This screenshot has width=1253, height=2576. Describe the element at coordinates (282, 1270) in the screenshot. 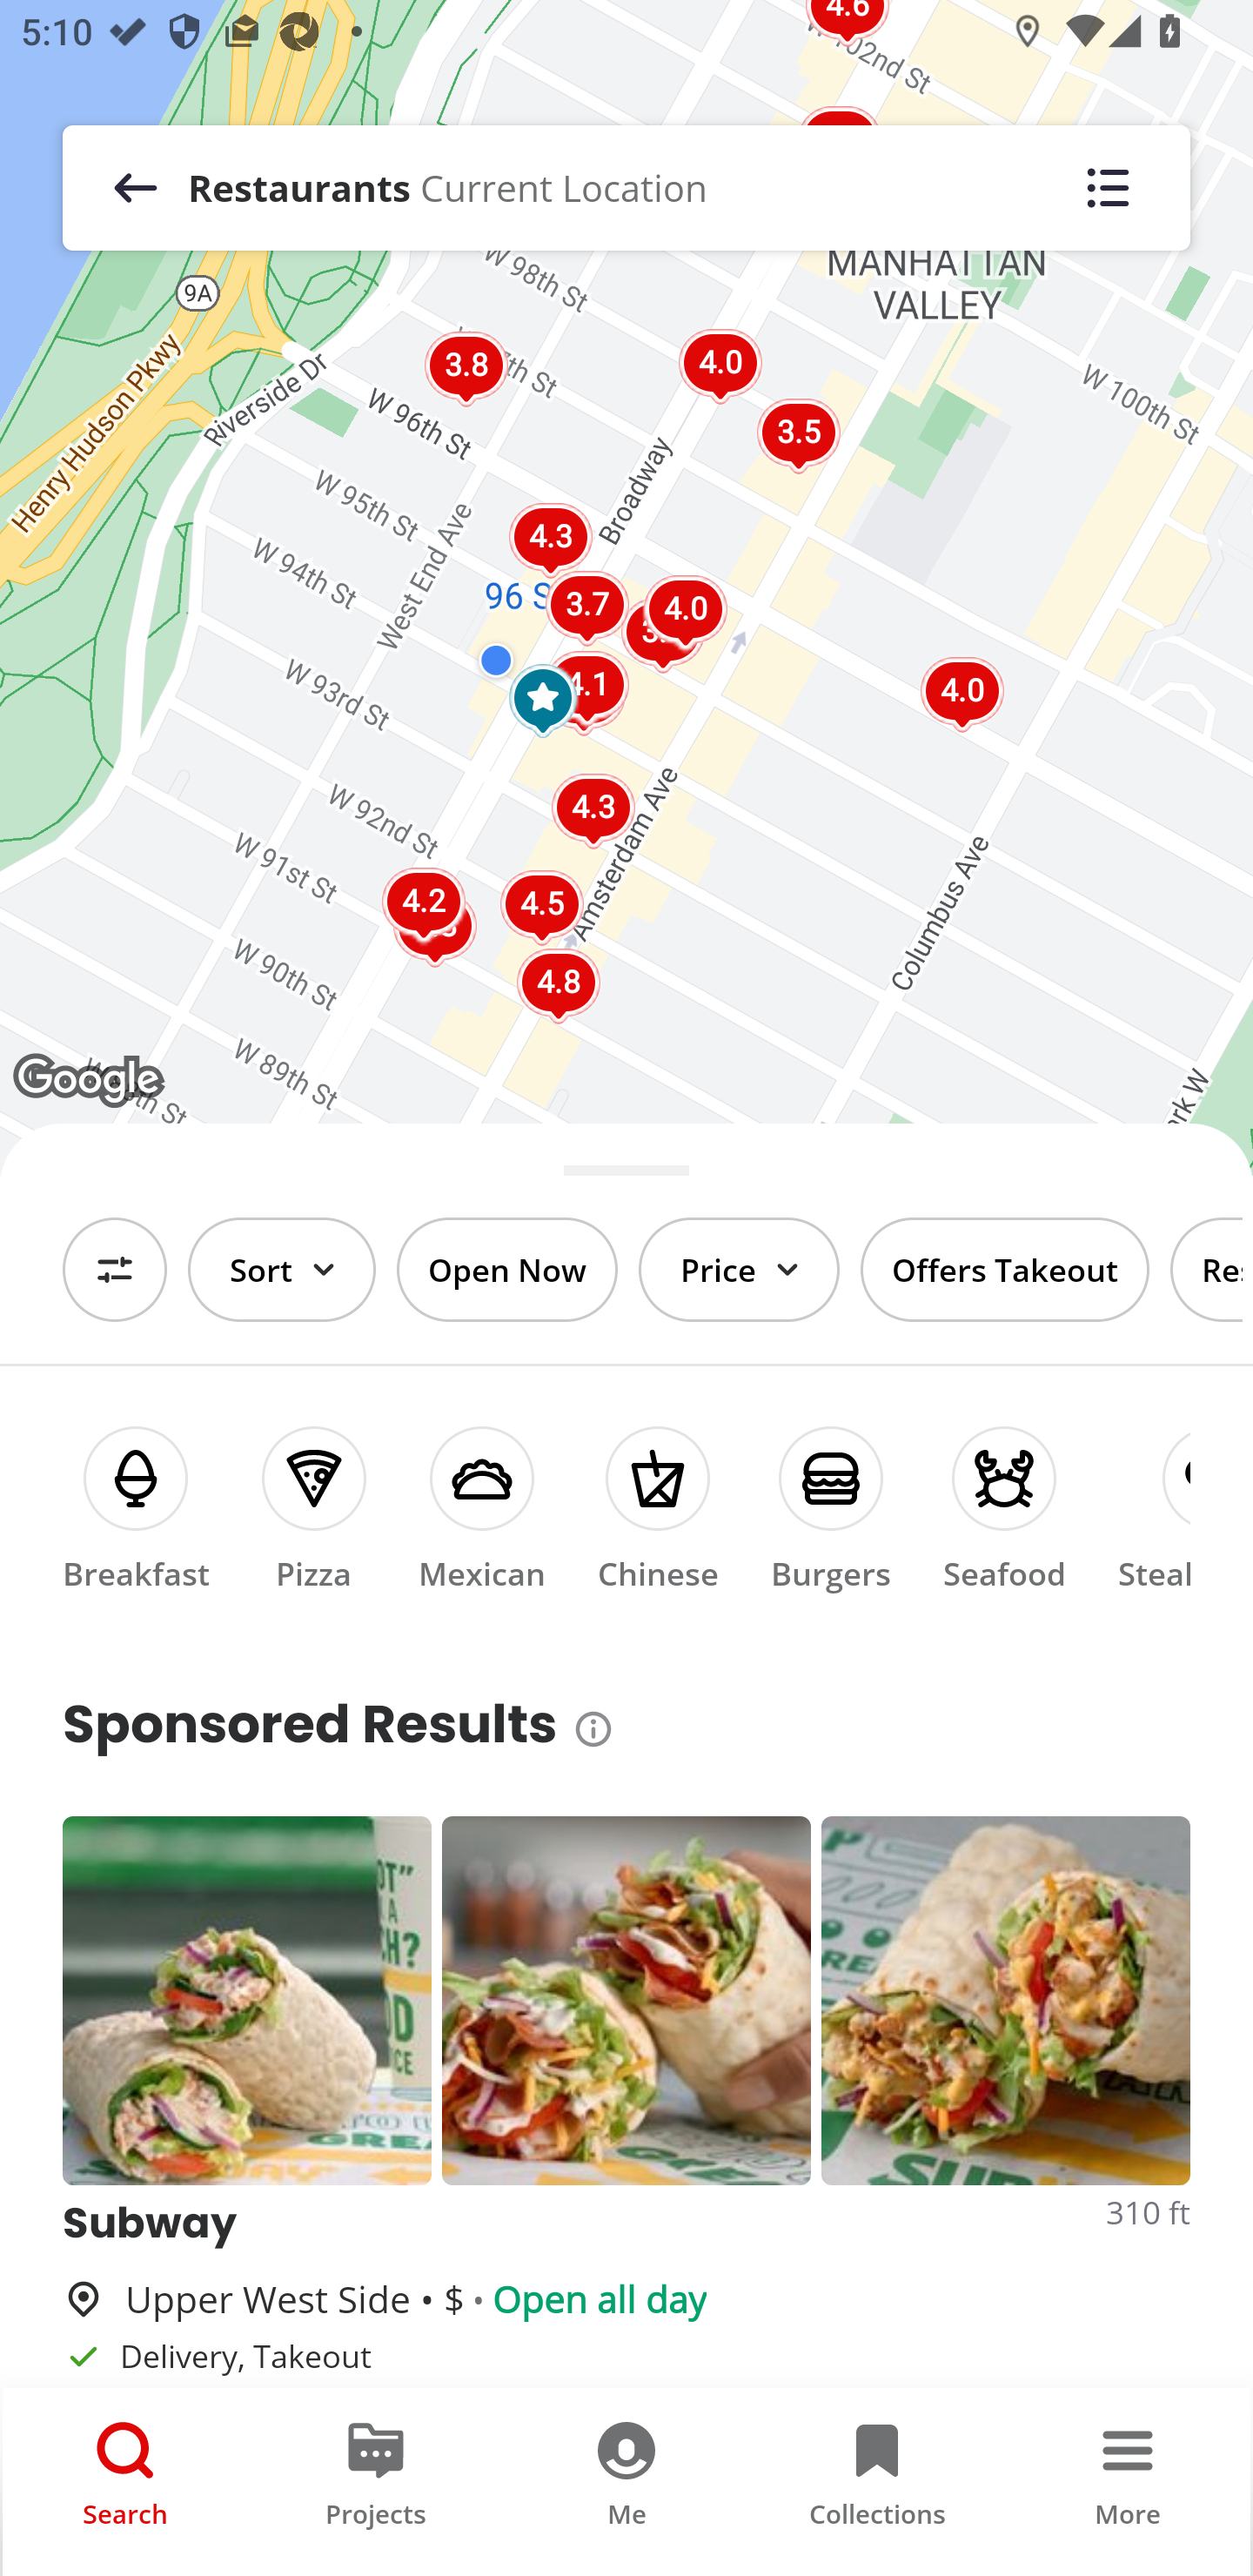

I see `Sort` at that location.